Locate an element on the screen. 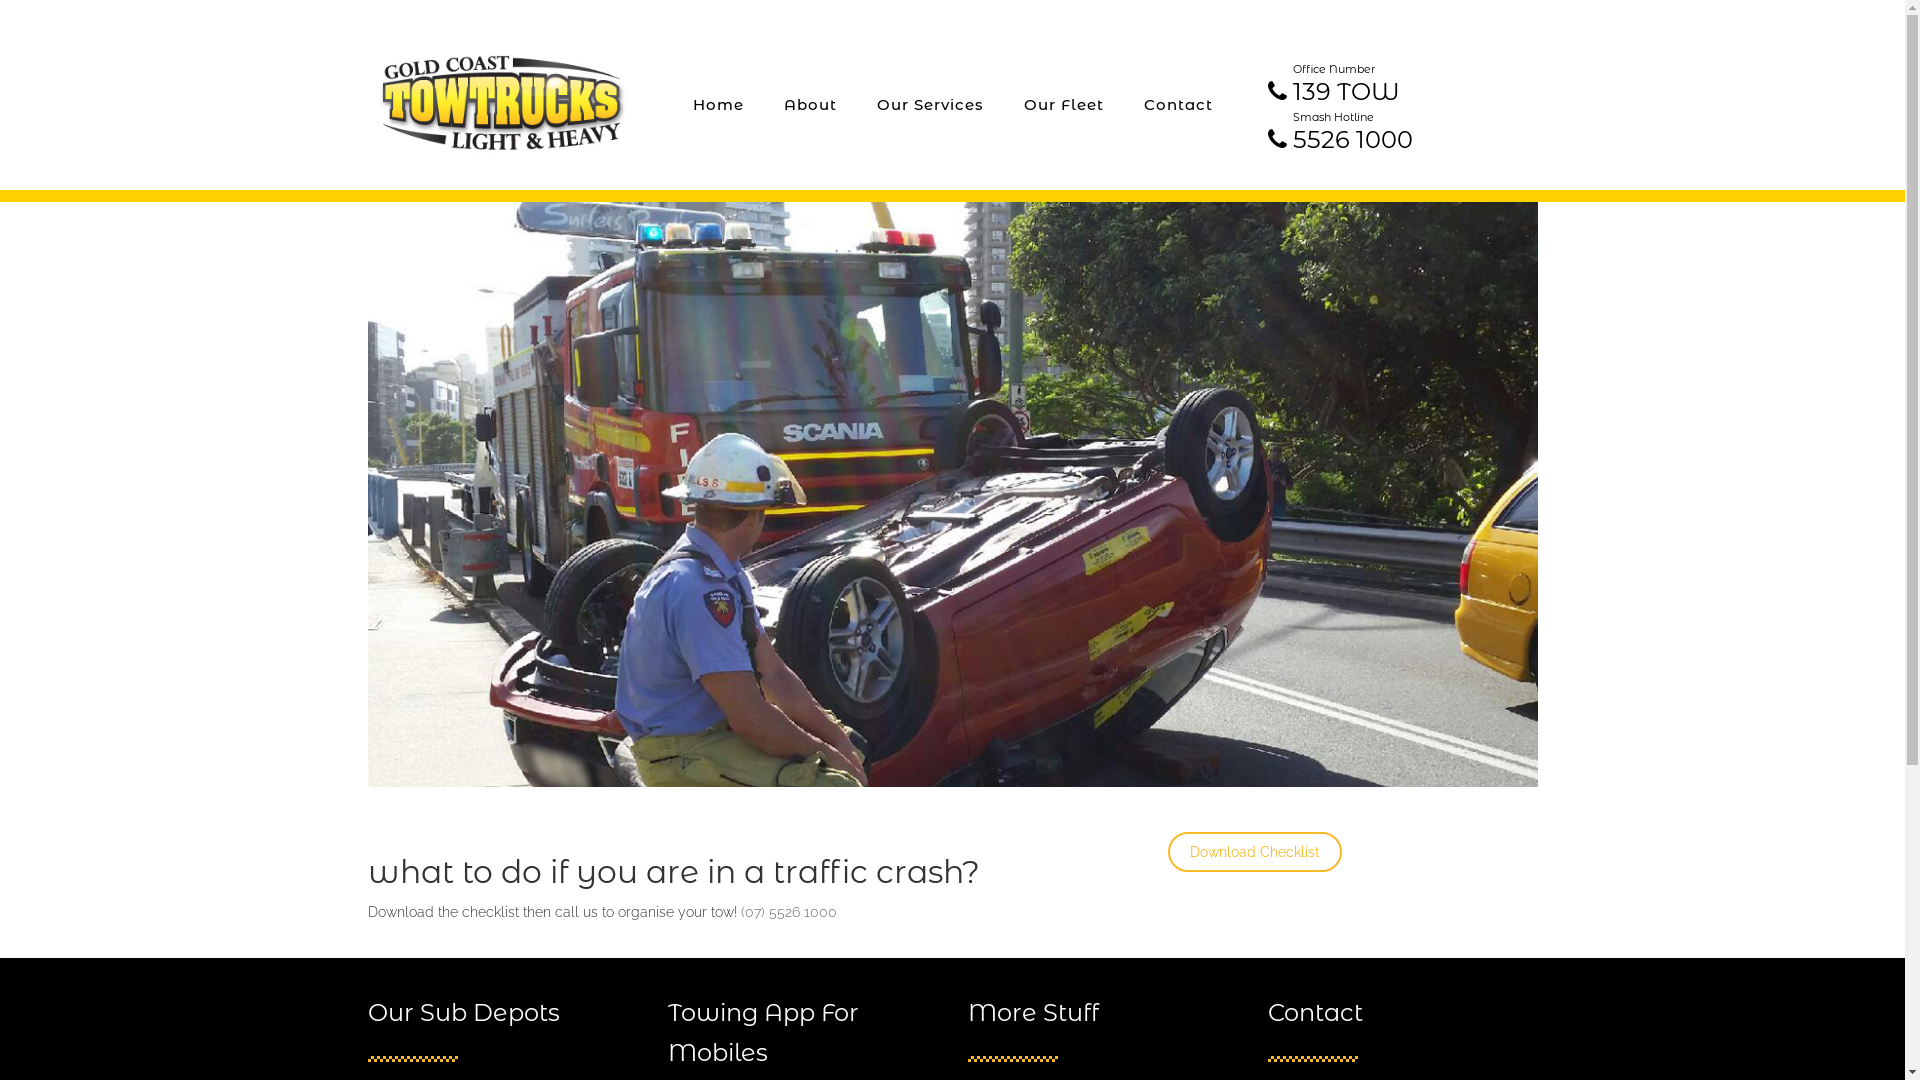  About is located at coordinates (810, 105).